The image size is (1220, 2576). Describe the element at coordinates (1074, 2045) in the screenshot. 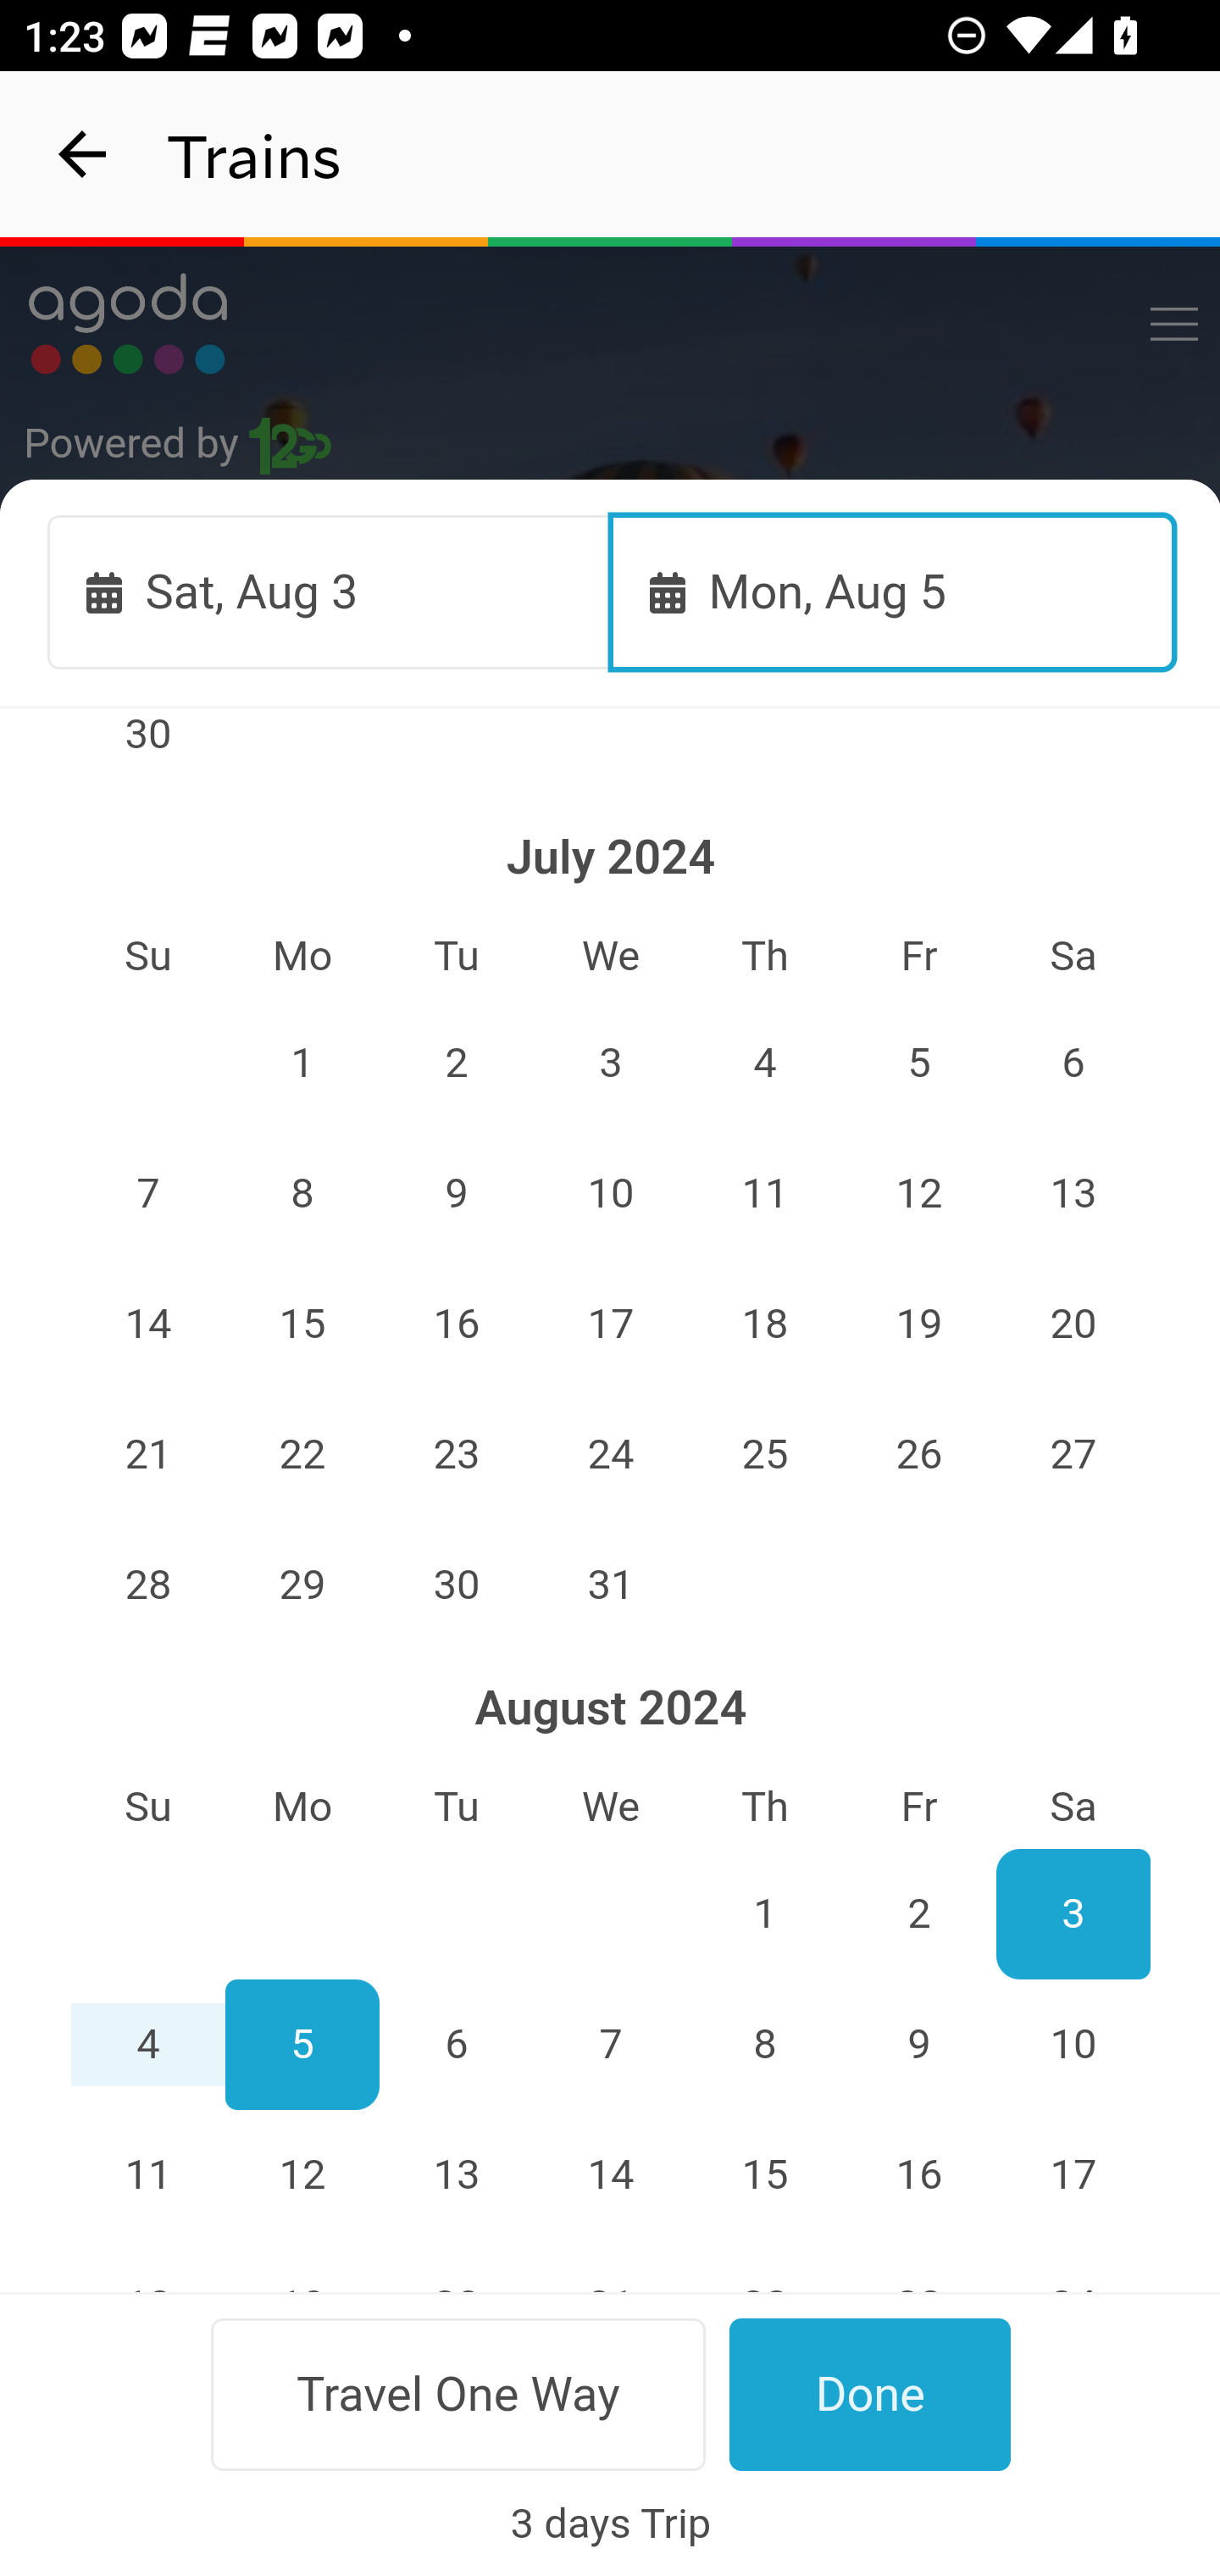

I see `10` at that location.